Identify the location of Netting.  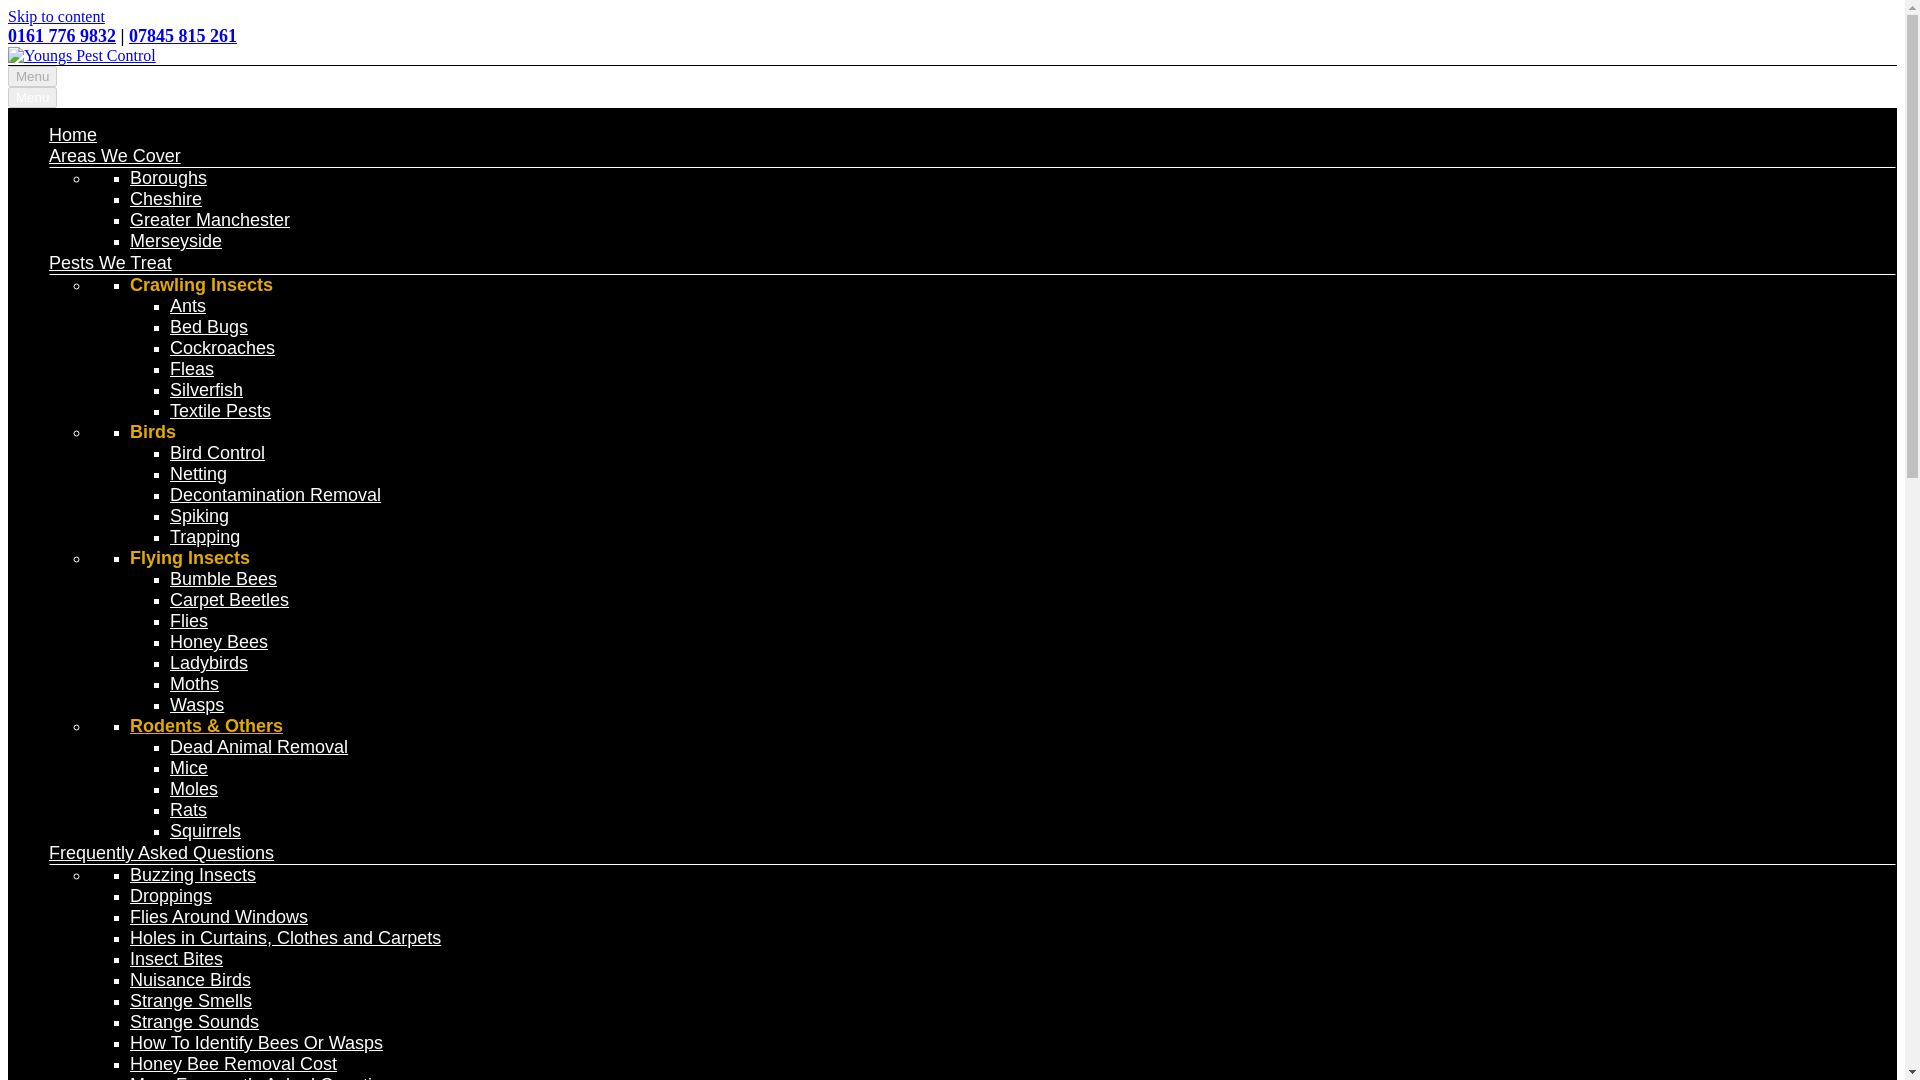
(198, 474).